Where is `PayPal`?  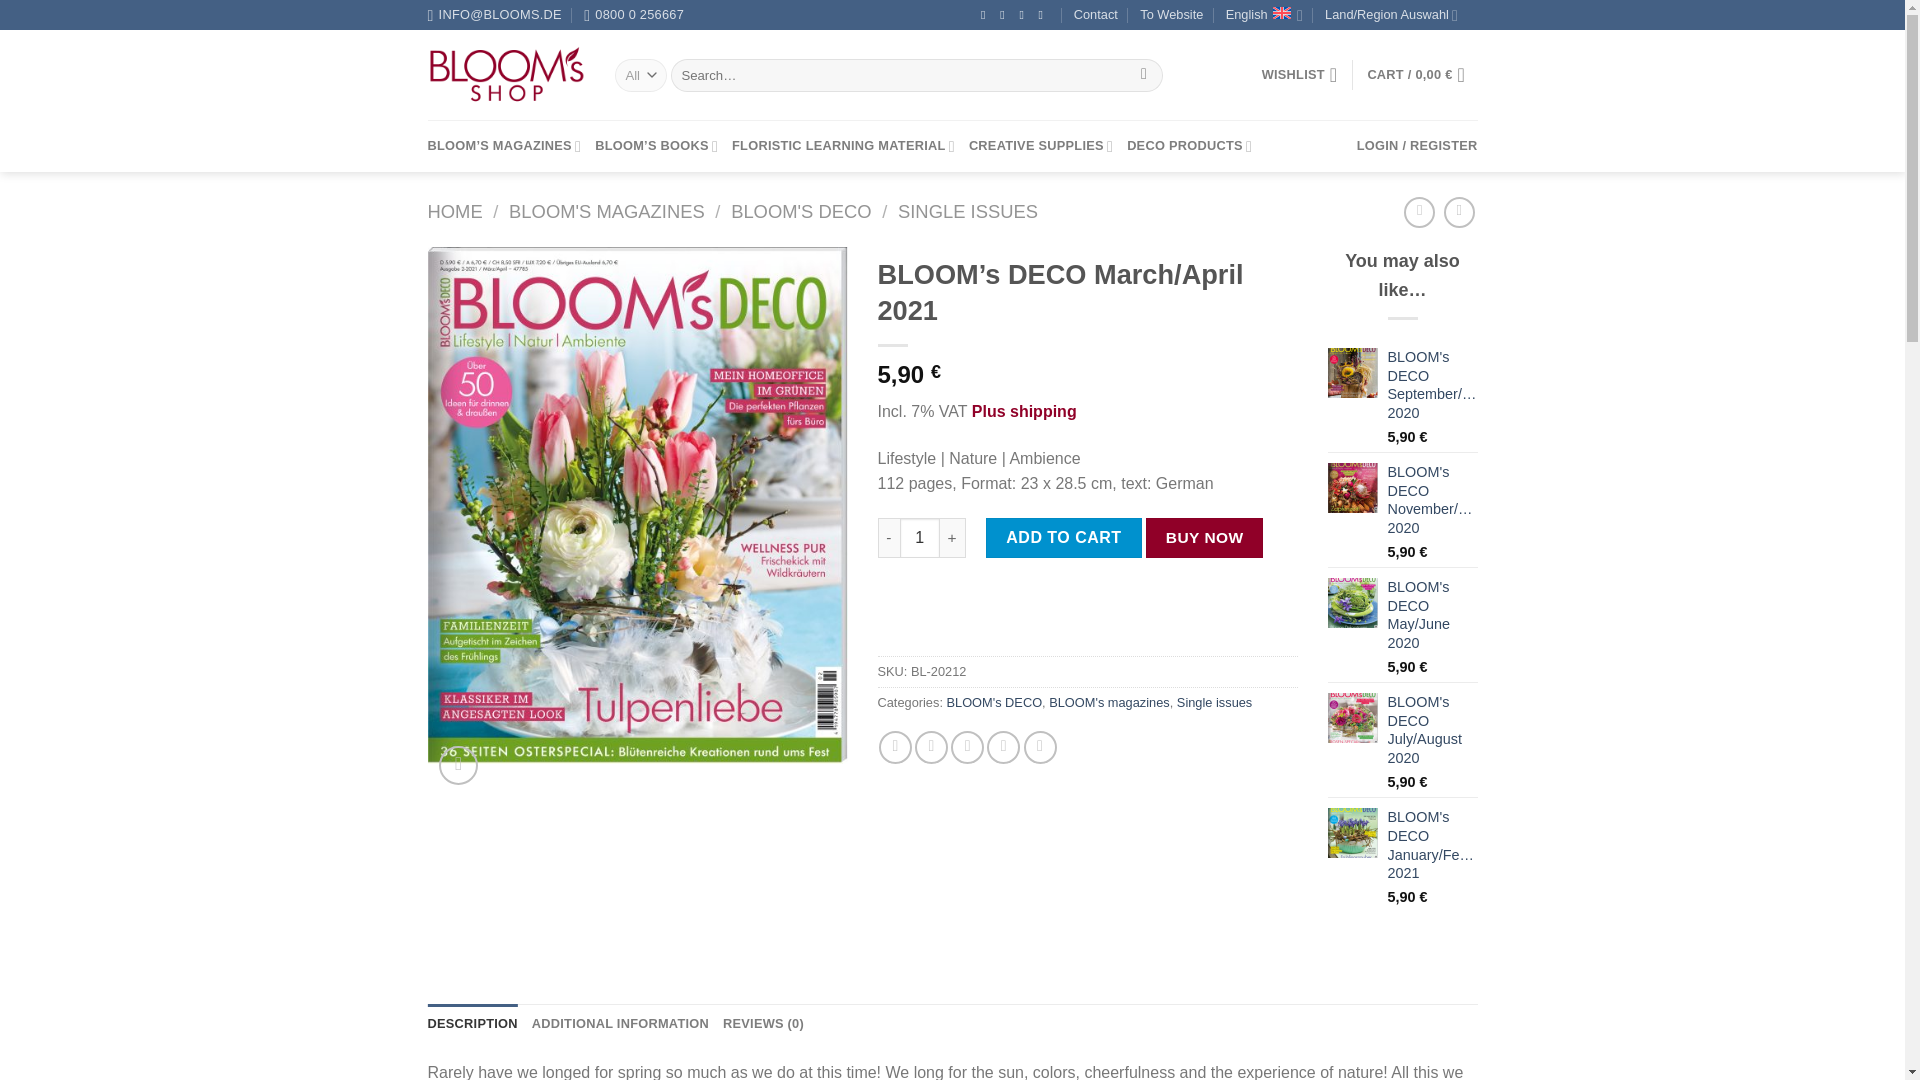
PayPal is located at coordinates (1087, 618).